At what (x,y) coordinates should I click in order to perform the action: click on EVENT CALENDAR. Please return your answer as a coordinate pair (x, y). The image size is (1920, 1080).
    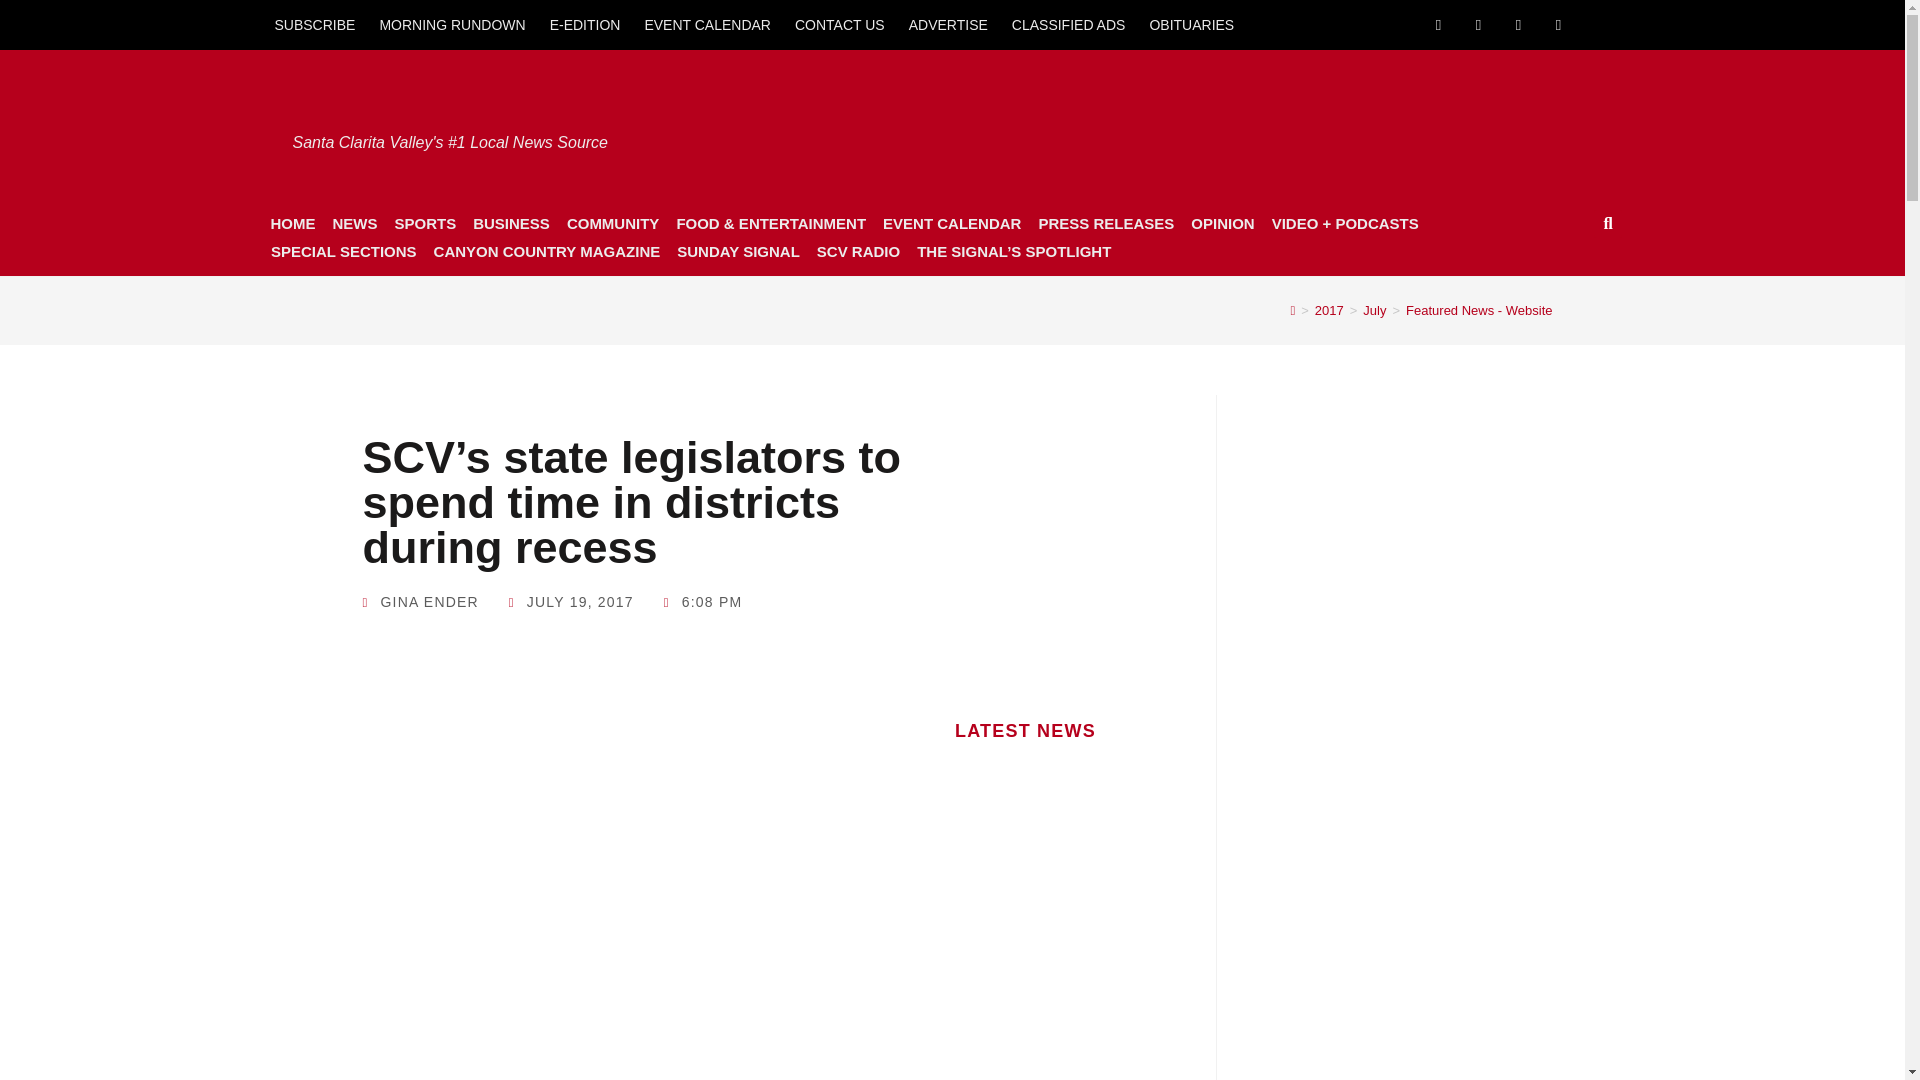
    Looking at the image, I should click on (707, 24).